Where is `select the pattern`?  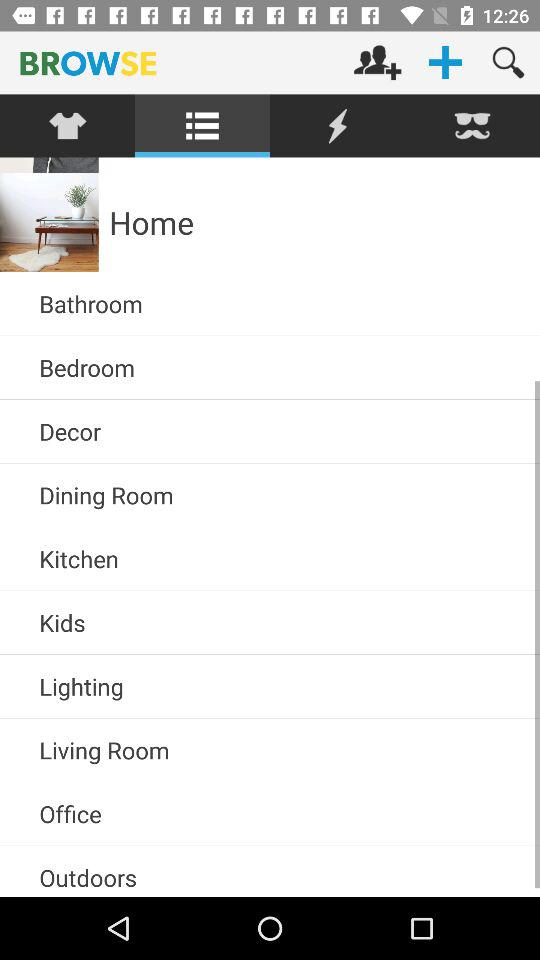
select the pattern is located at coordinates (68, 126).